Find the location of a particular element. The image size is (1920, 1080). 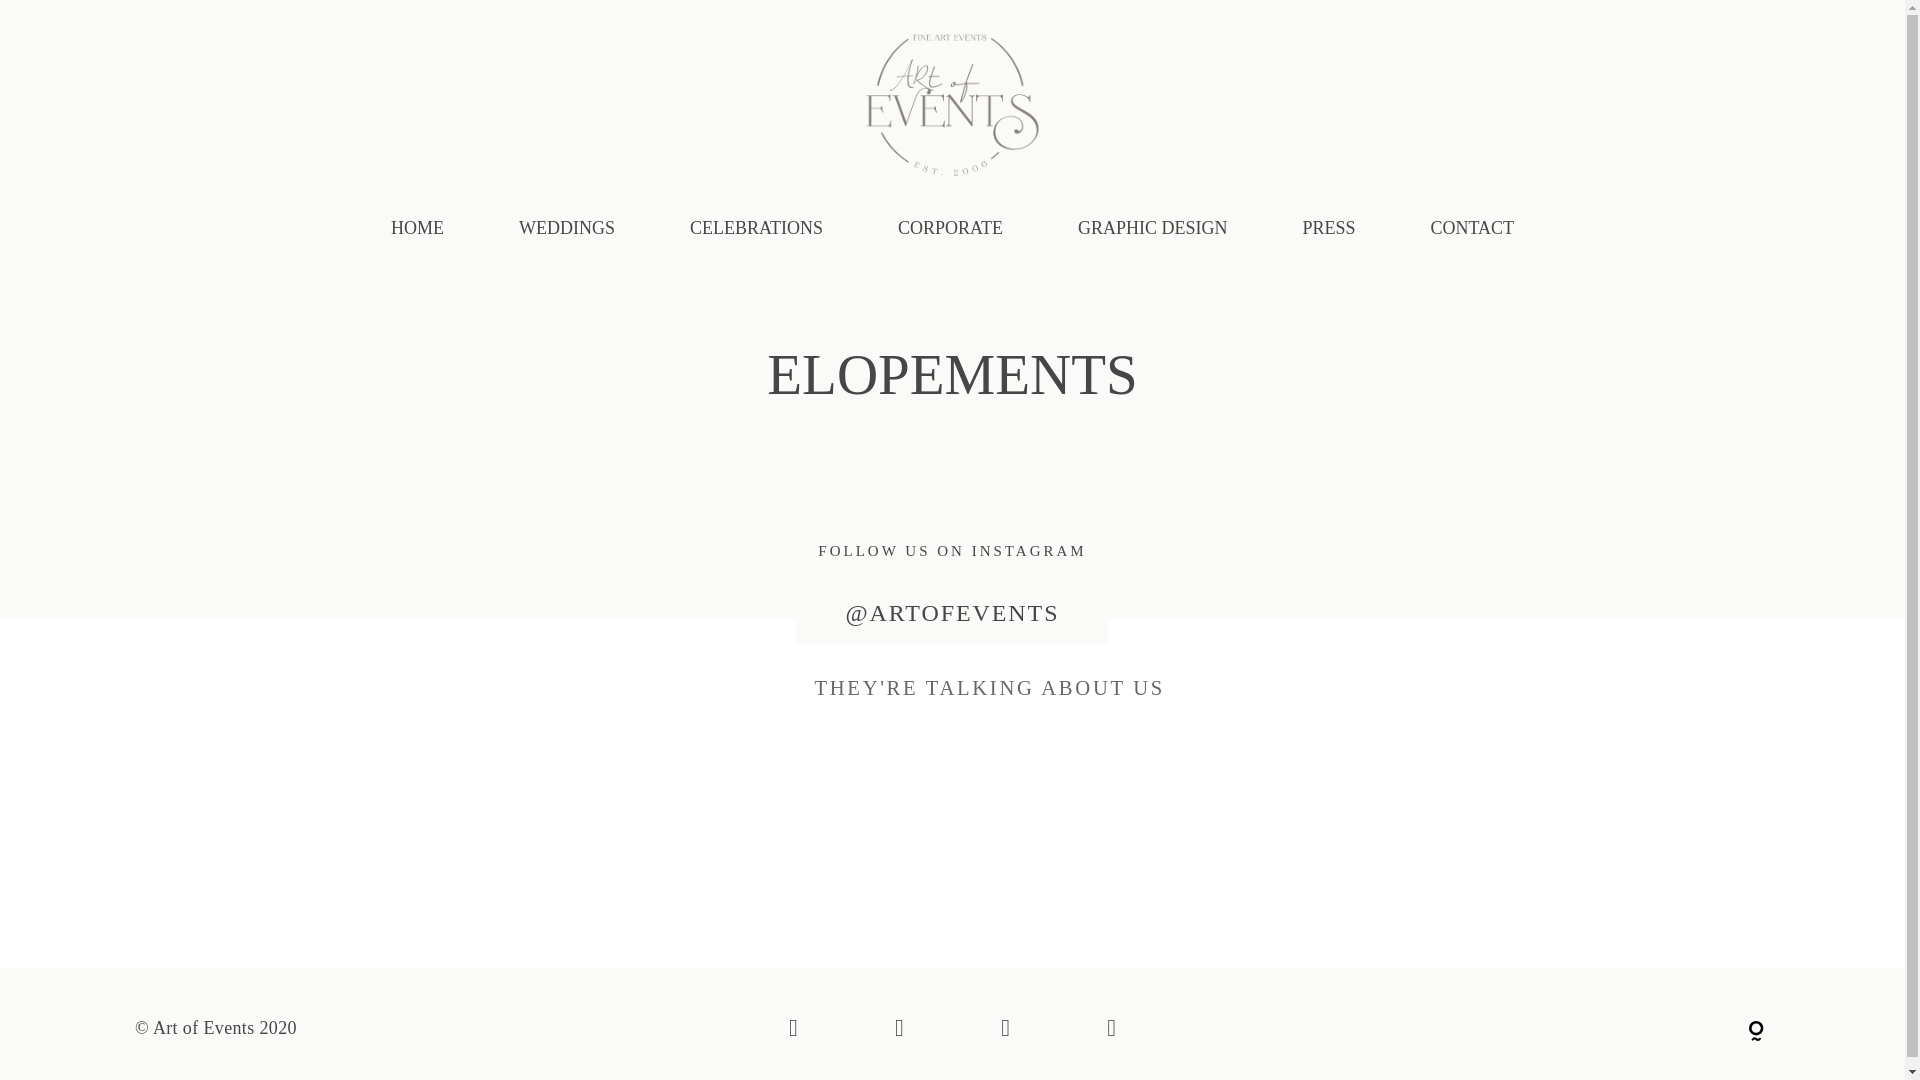

CORPORATE is located at coordinates (950, 229).